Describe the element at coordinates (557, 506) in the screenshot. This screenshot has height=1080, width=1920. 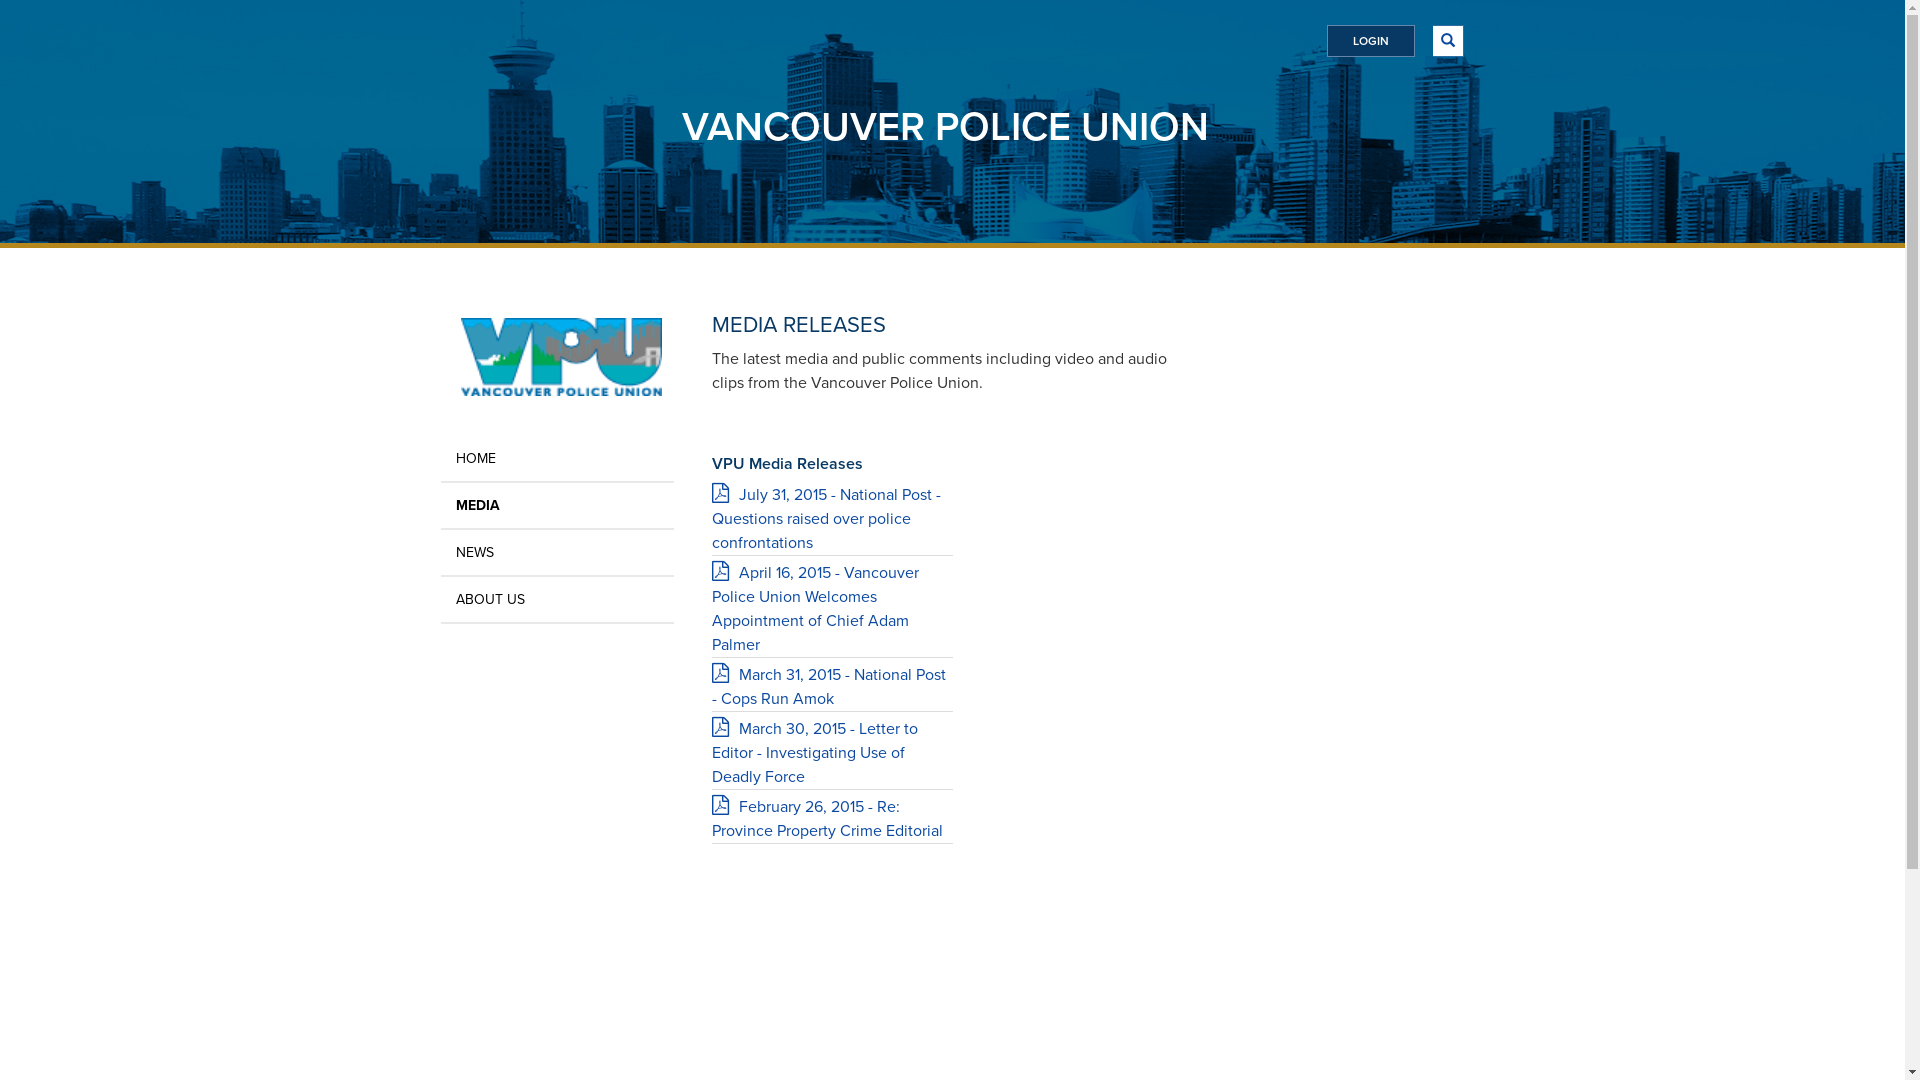
I see `MEDIA` at that location.